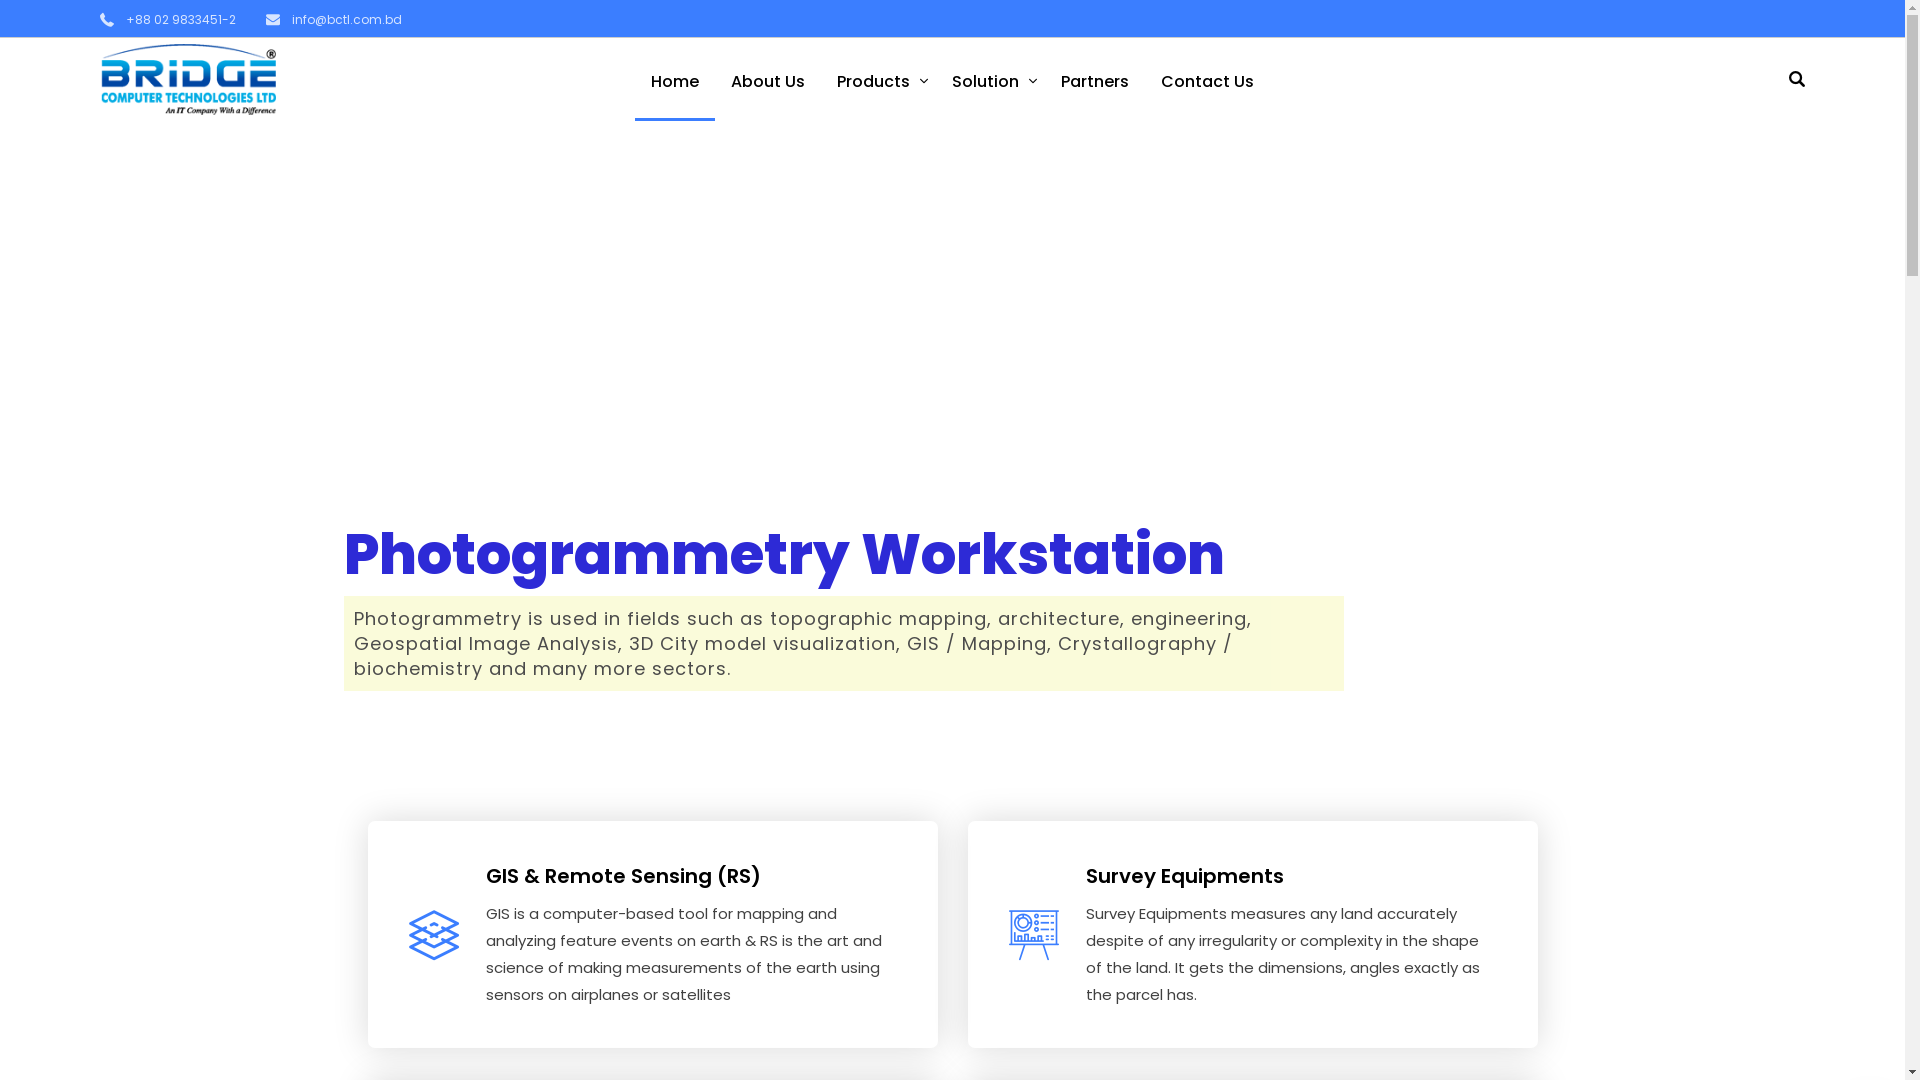  Describe the element at coordinates (878, 80) in the screenshot. I see `Products` at that location.